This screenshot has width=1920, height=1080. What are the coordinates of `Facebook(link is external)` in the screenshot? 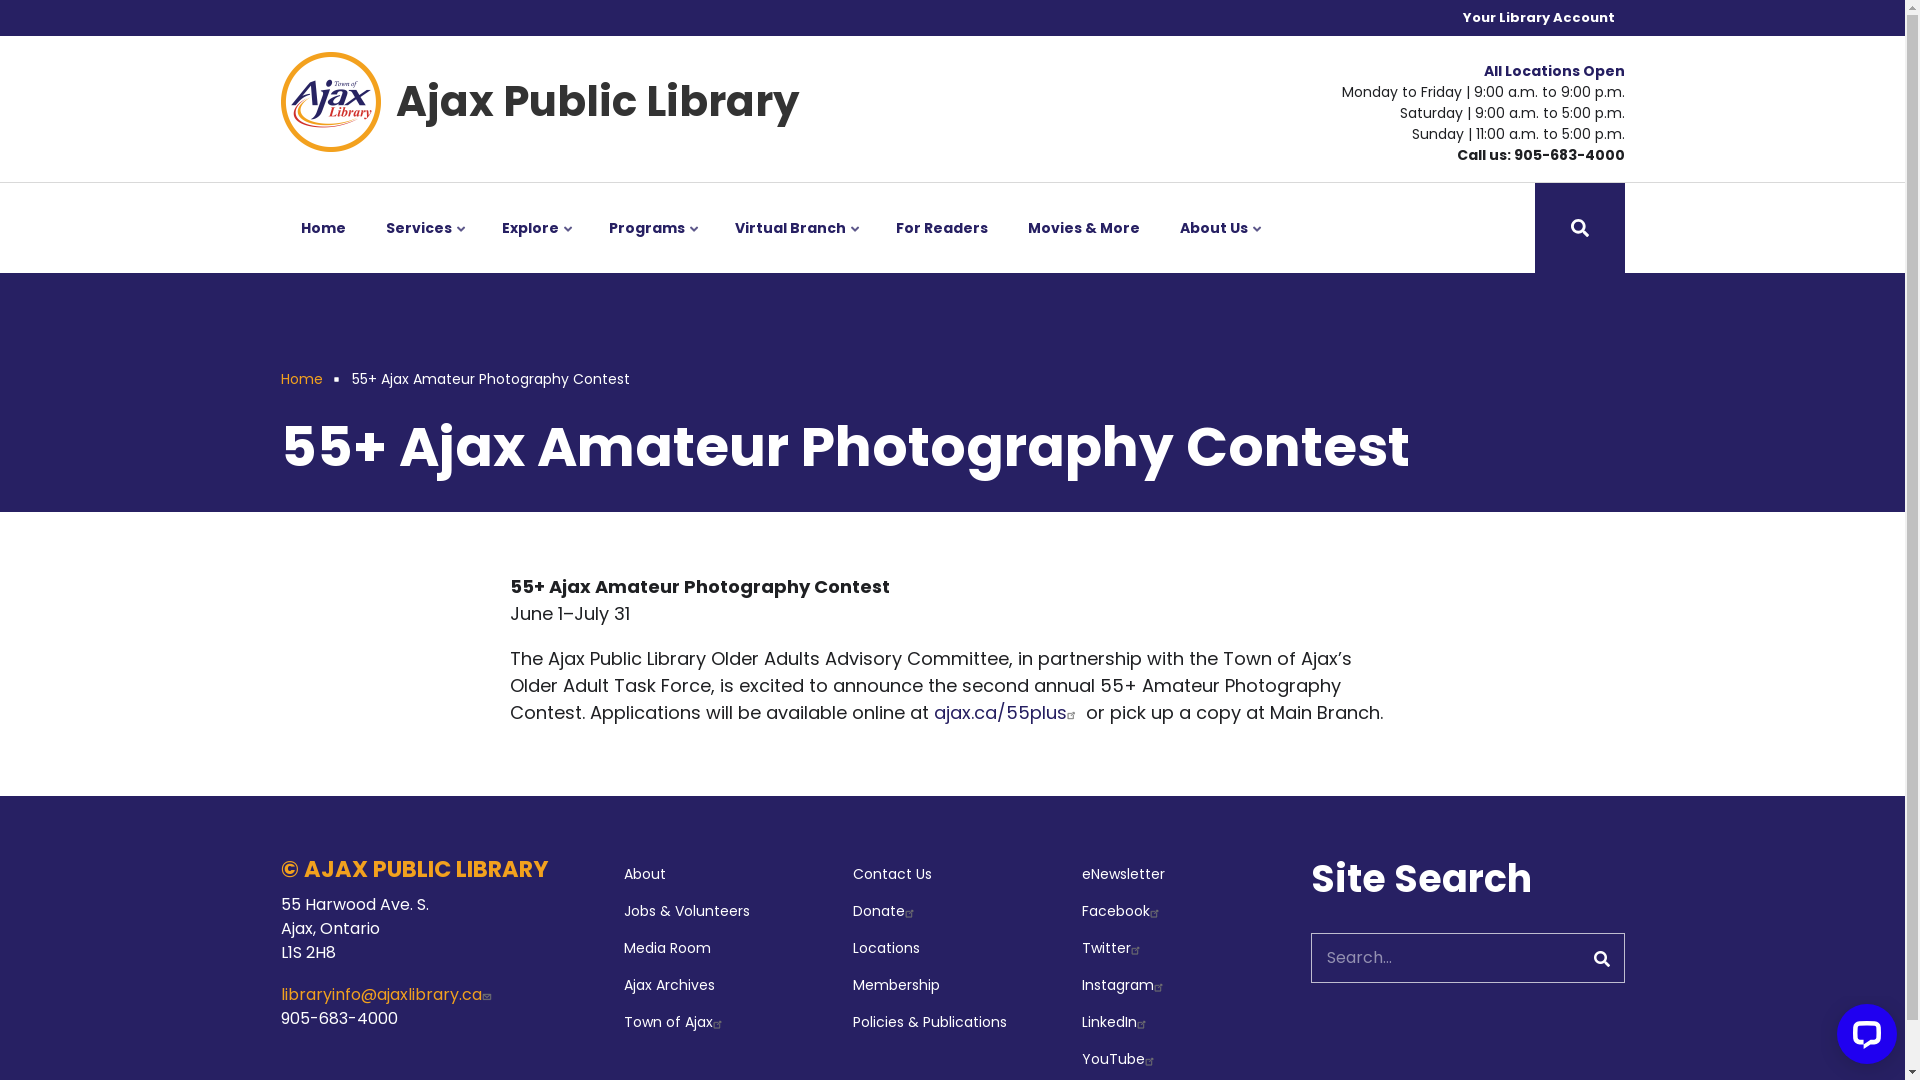 It's located at (1182, 912).